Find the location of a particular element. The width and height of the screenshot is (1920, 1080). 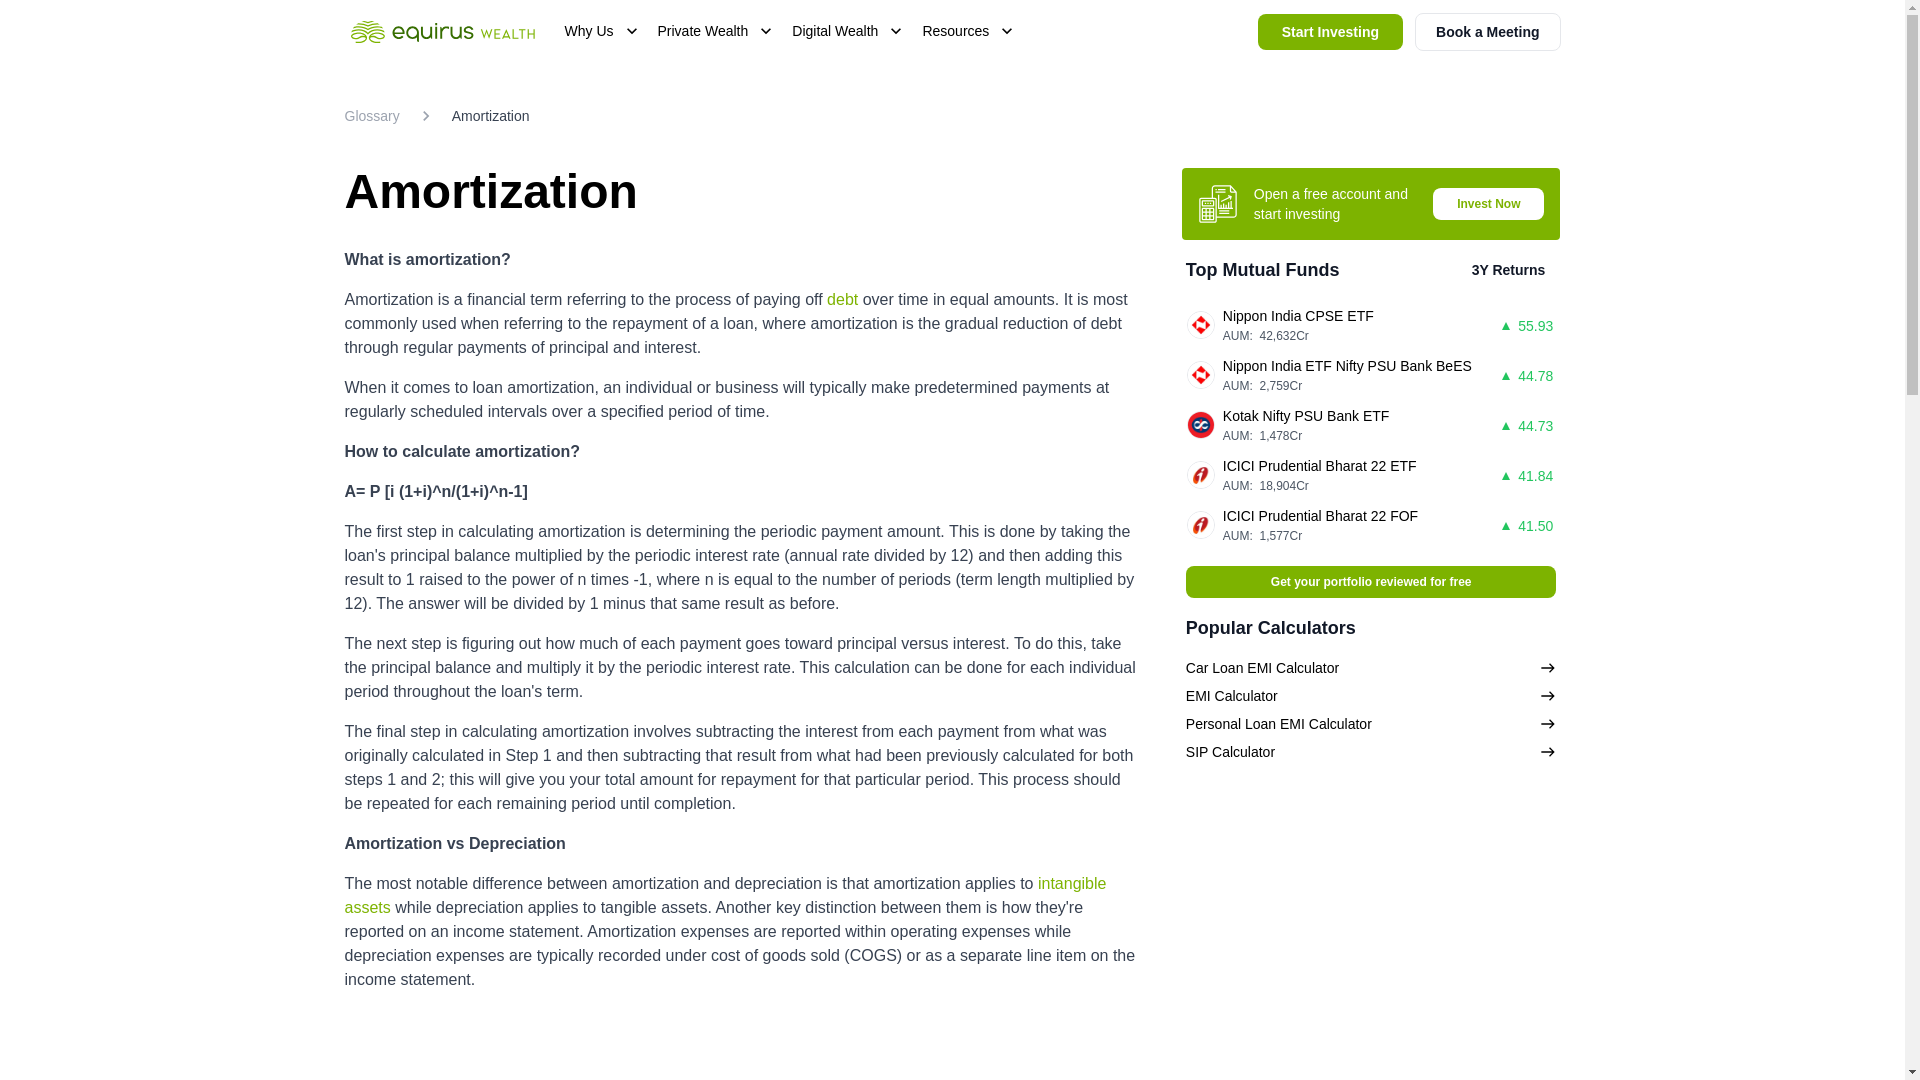

ICICI Prudential Bharat 22 FOF is located at coordinates (1320, 516).